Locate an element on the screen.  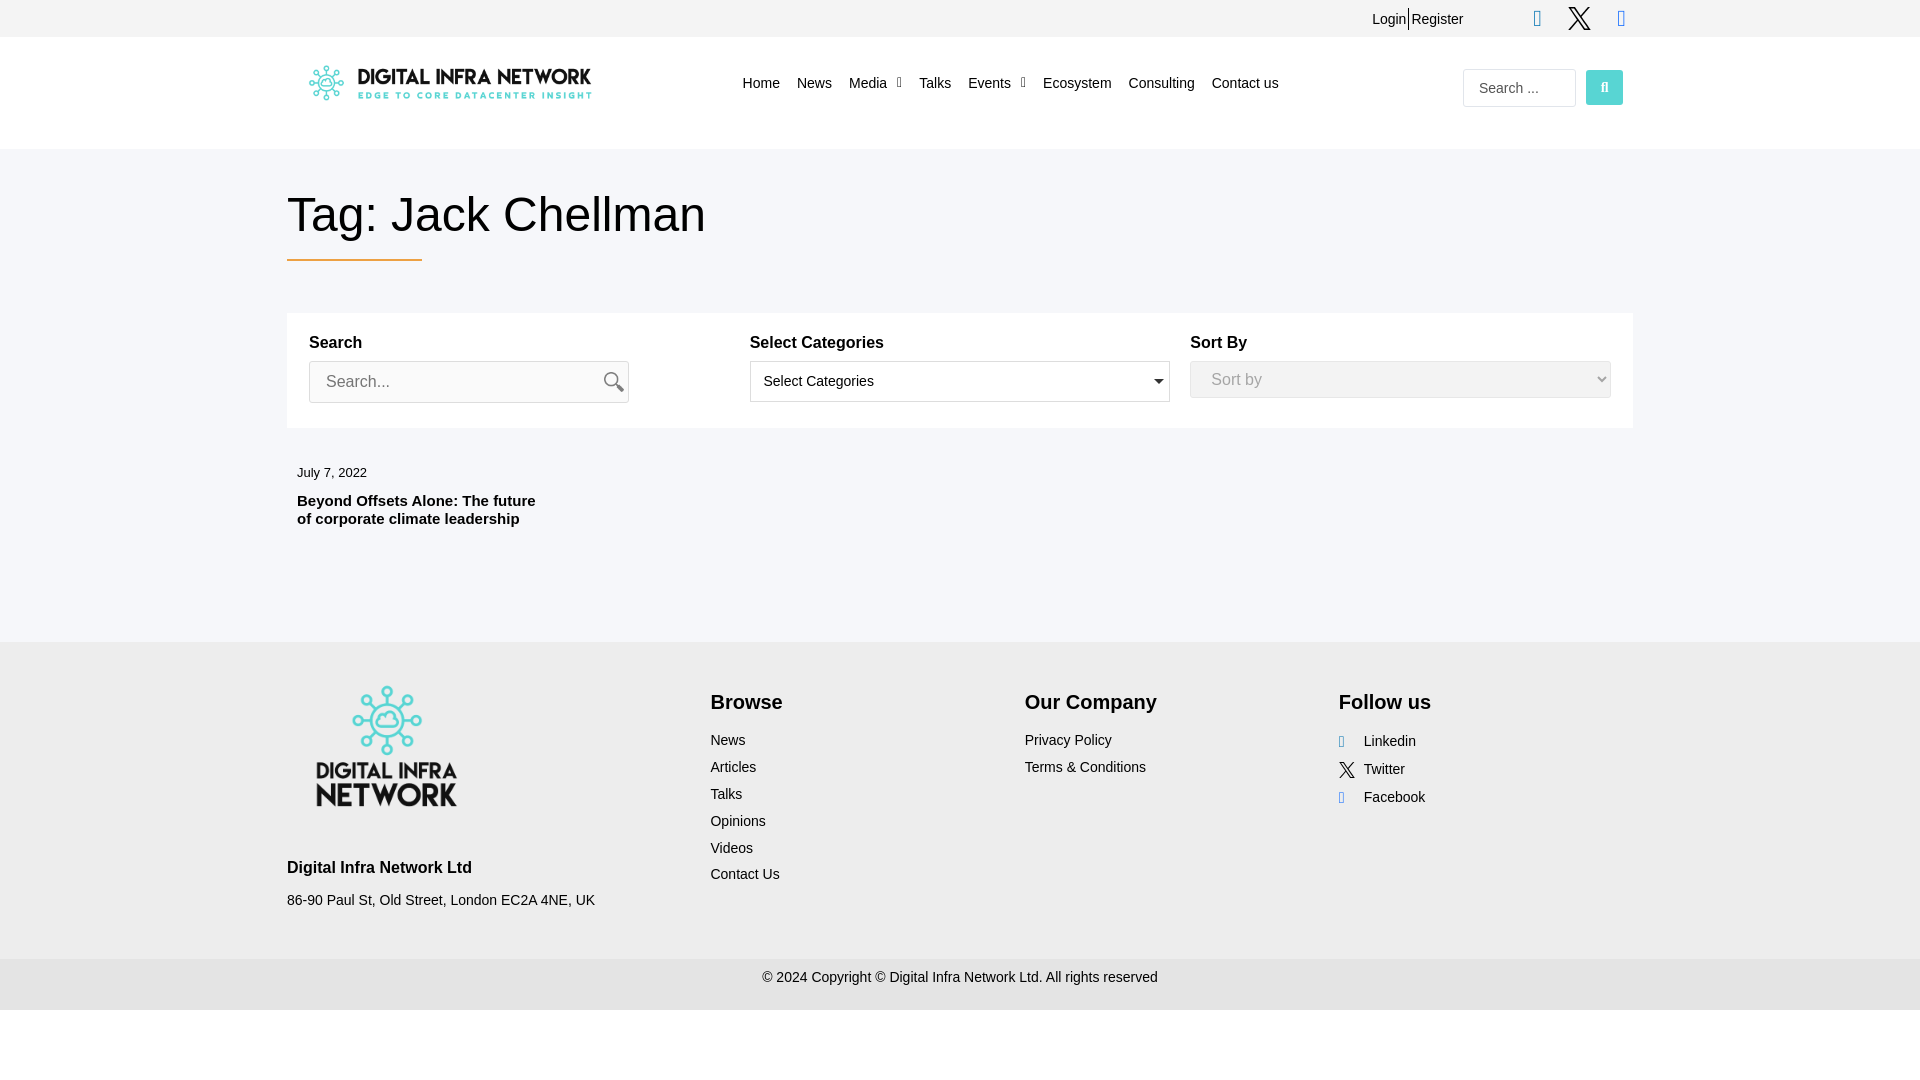
Talks is located at coordinates (934, 82).